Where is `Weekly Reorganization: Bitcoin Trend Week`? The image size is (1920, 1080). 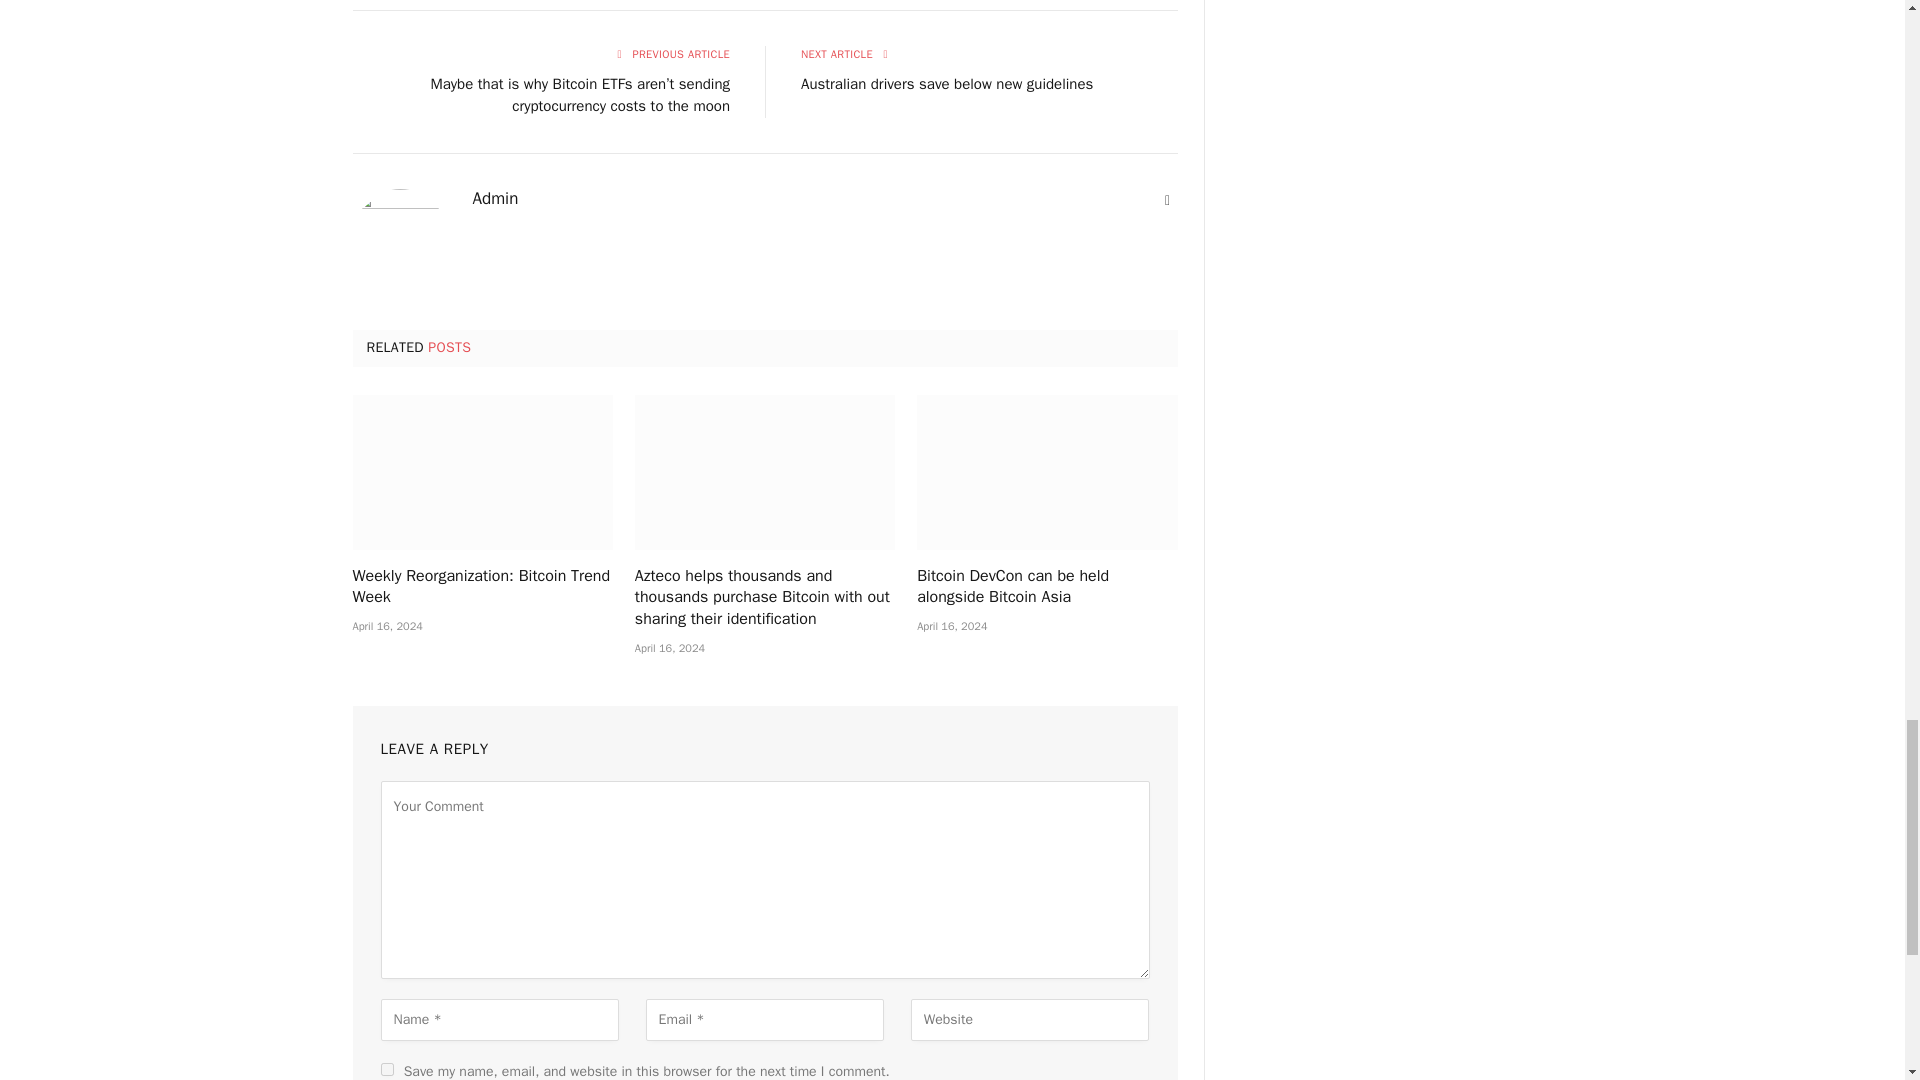
Weekly Reorganization: Bitcoin Trend Week is located at coordinates (482, 588).